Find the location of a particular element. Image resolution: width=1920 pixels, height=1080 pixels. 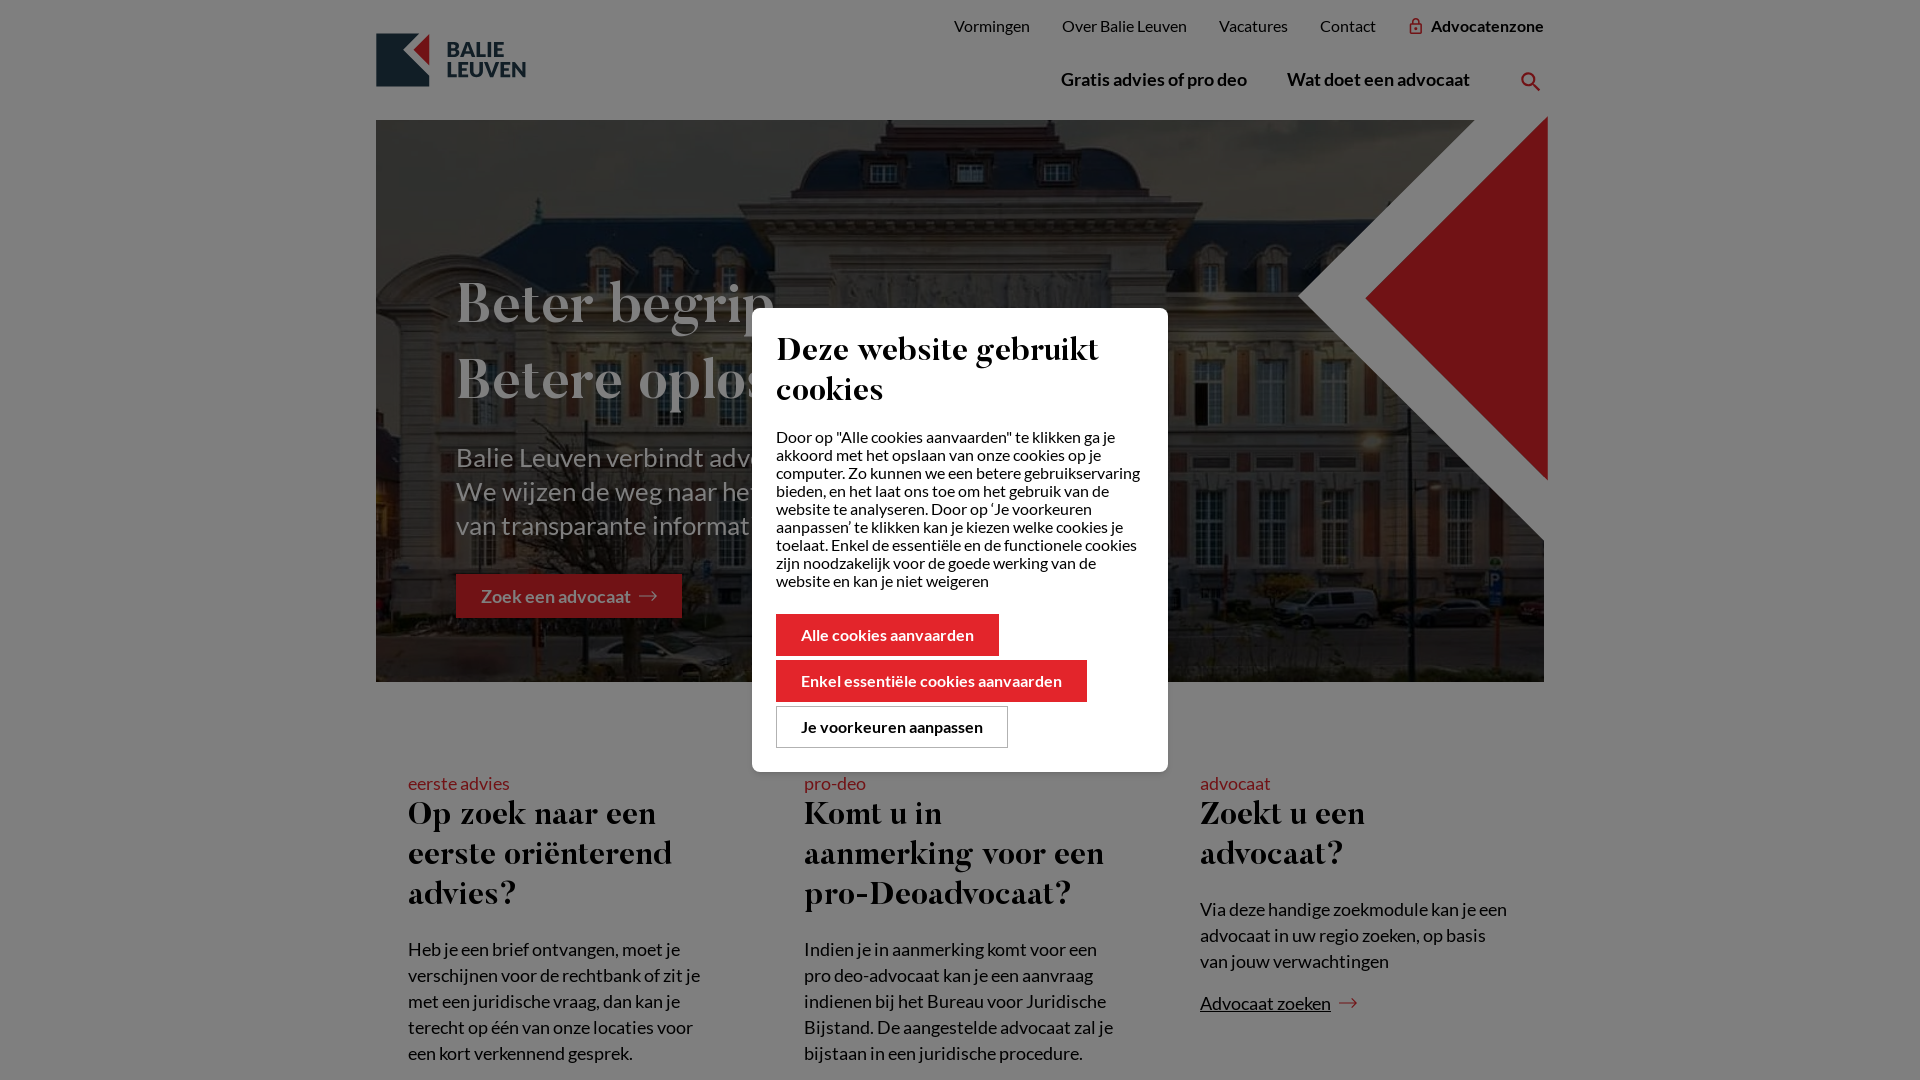

Alle cookies aanvaarden is located at coordinates (887, 635).